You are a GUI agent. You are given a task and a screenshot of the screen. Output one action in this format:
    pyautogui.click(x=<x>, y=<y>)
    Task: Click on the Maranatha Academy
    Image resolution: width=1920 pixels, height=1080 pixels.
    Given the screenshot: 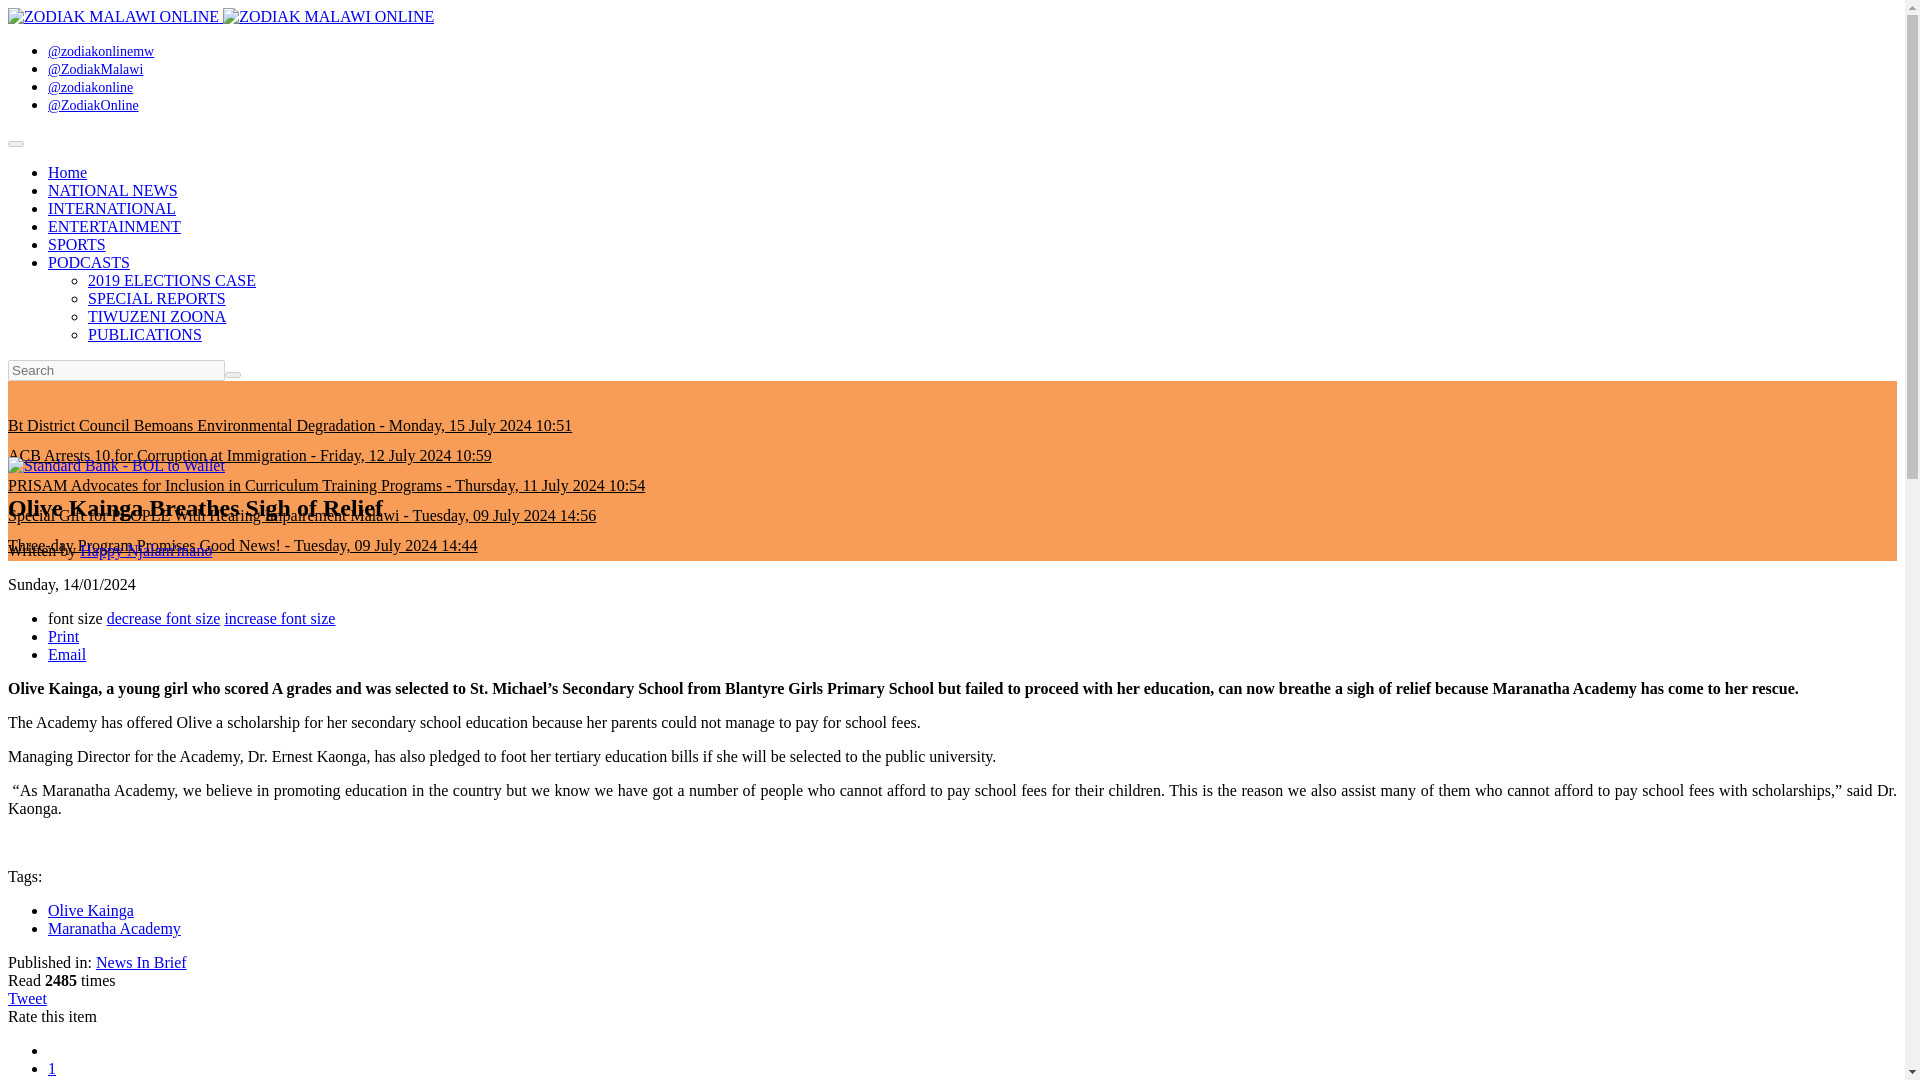 What is the action you would take?
    pyautogui.click(x=114, y=928)
    